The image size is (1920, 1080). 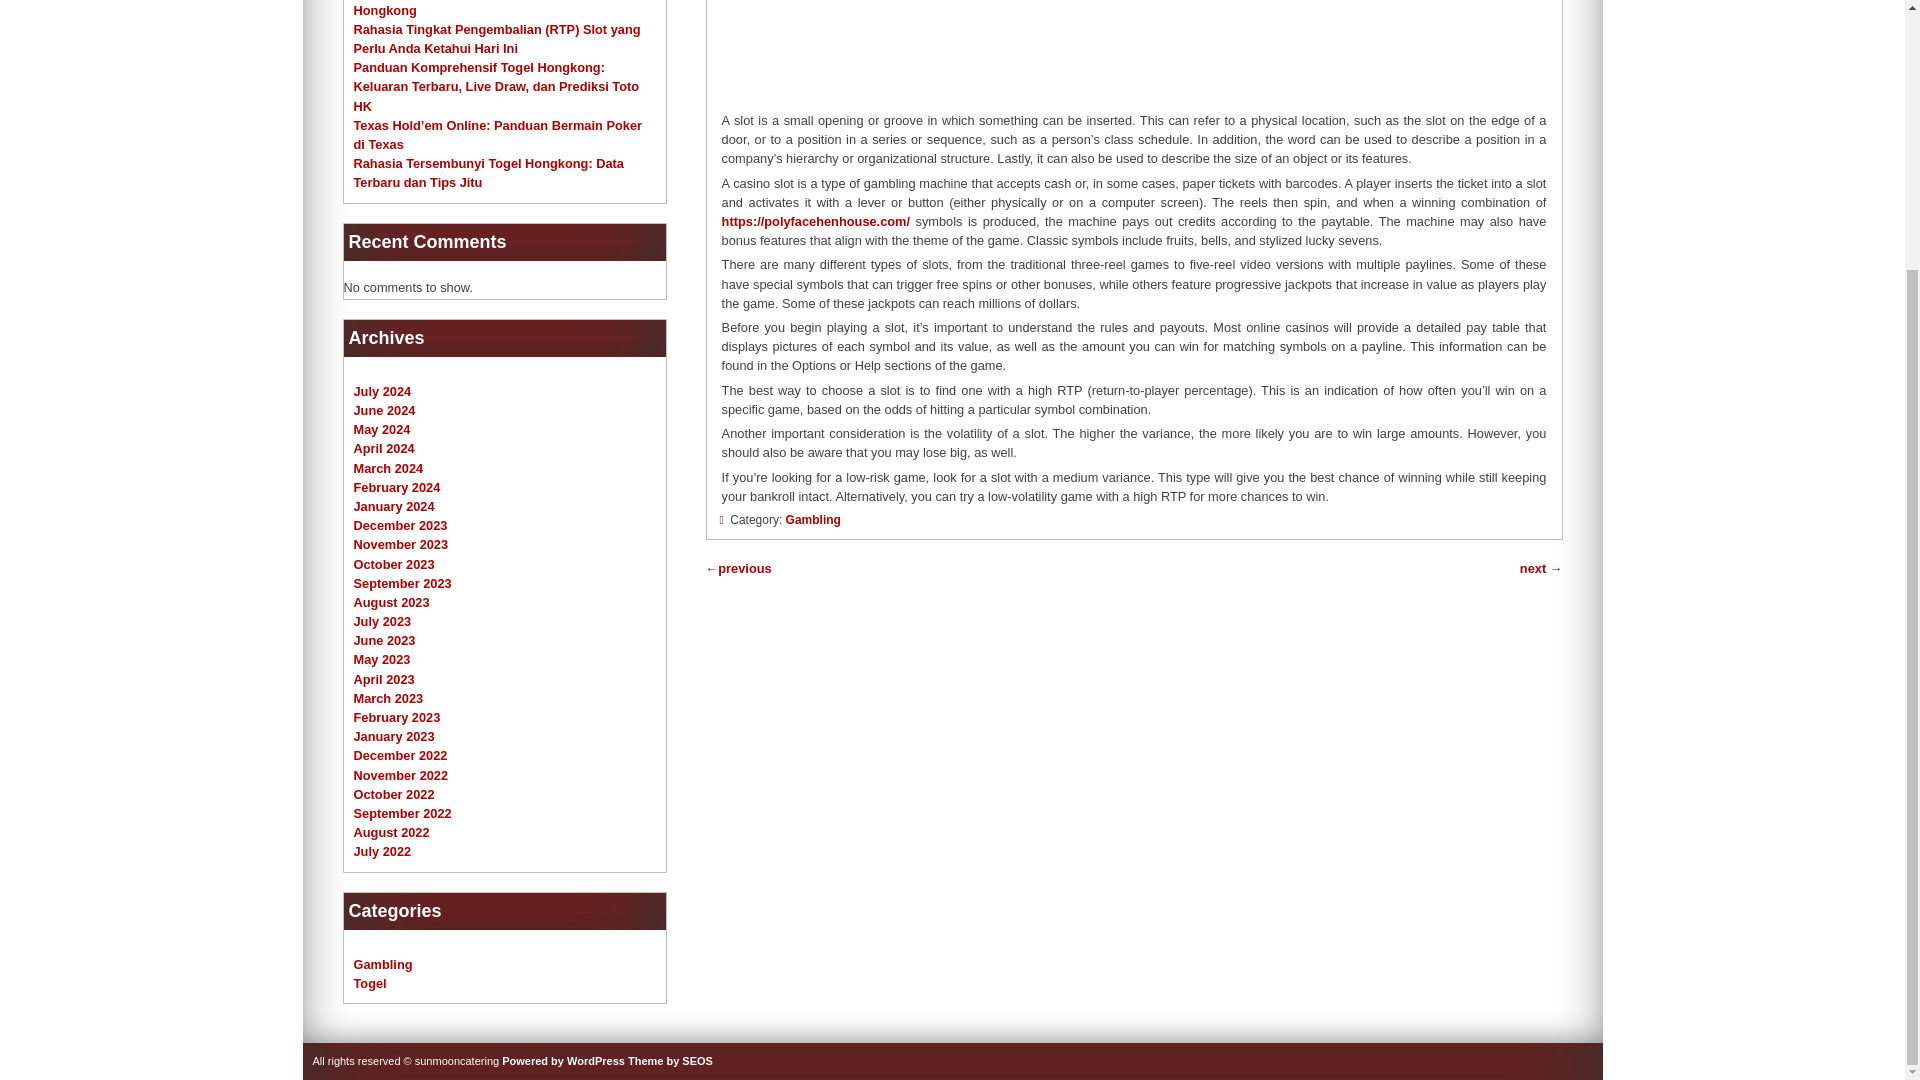 What do you see at coordinates (394, 794) in the screenshot?
I see `October 2022` at bounding box center [394, 794].